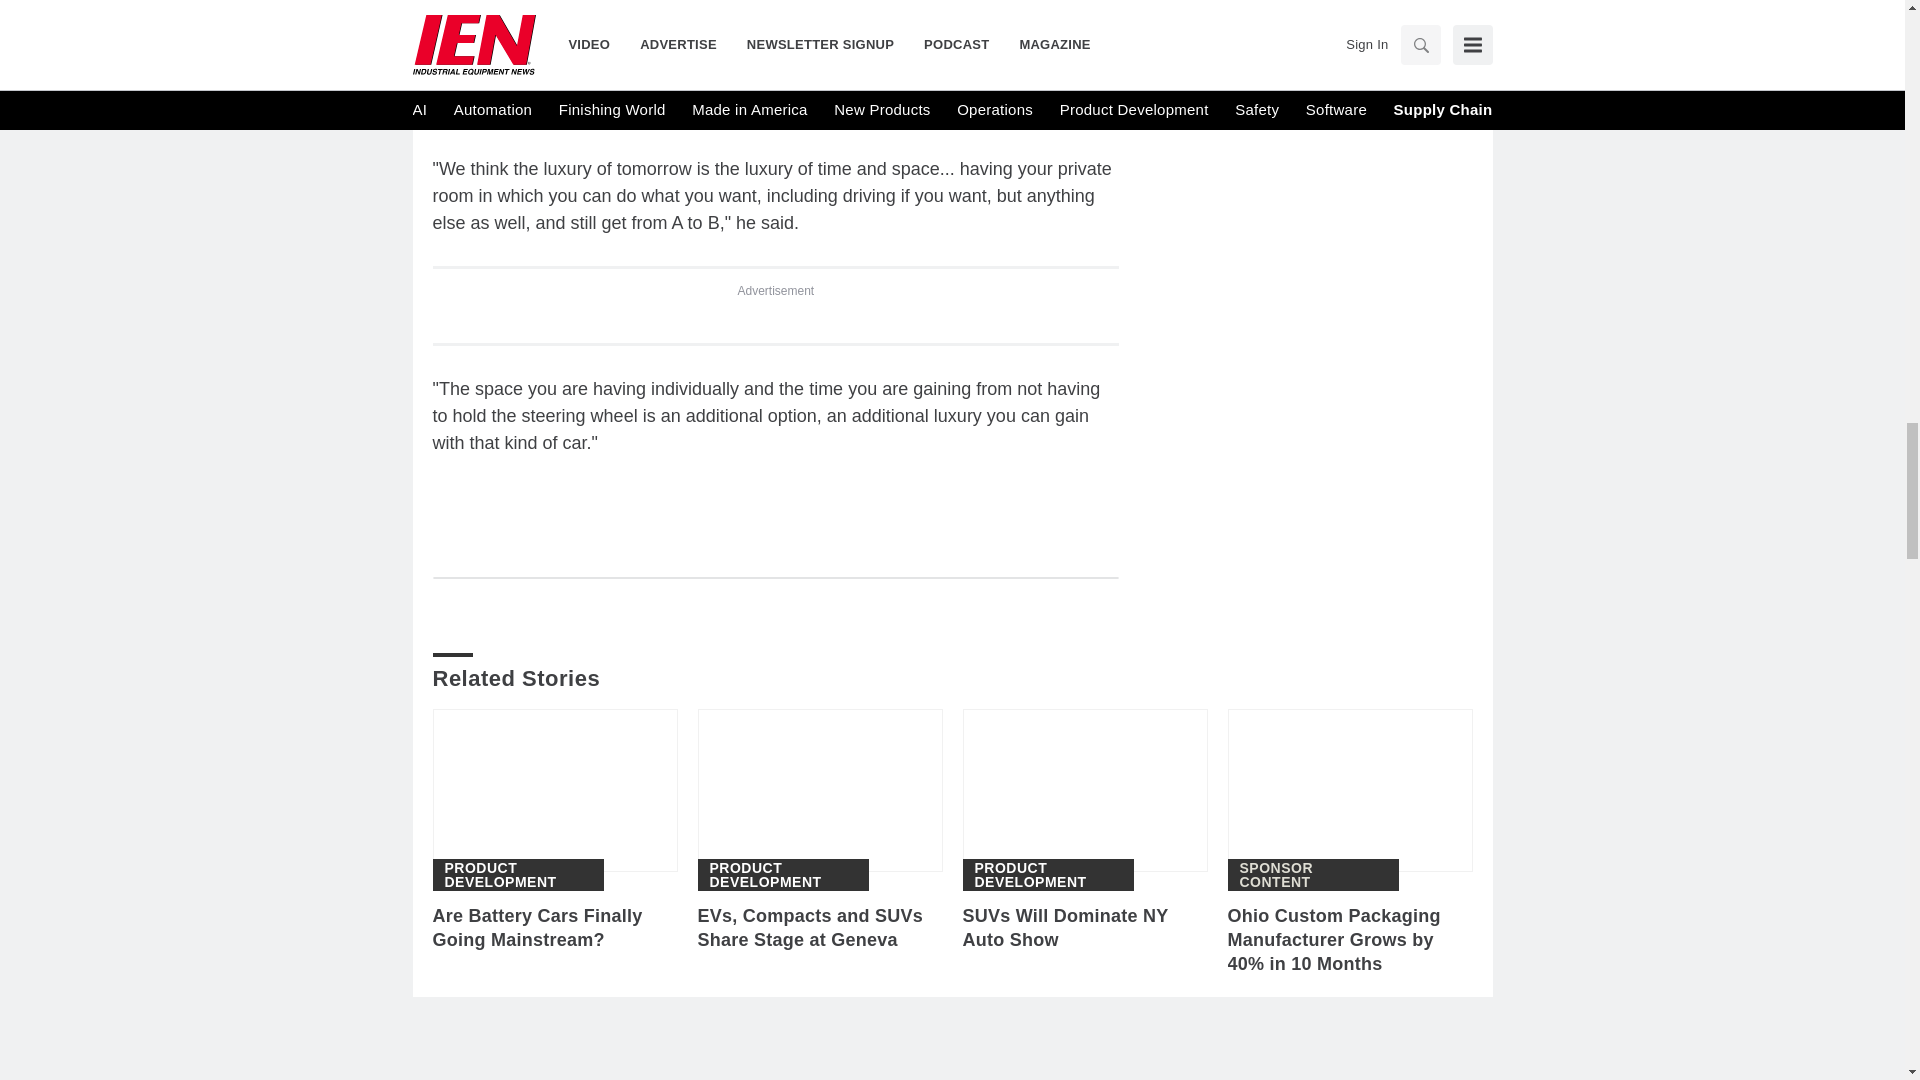 The width and height of the screenshot is (1920, 1080). What do you see at coordinates (1047, 874) in the screenshot?
I see `Product Development` at bounding box center [1047, 874].